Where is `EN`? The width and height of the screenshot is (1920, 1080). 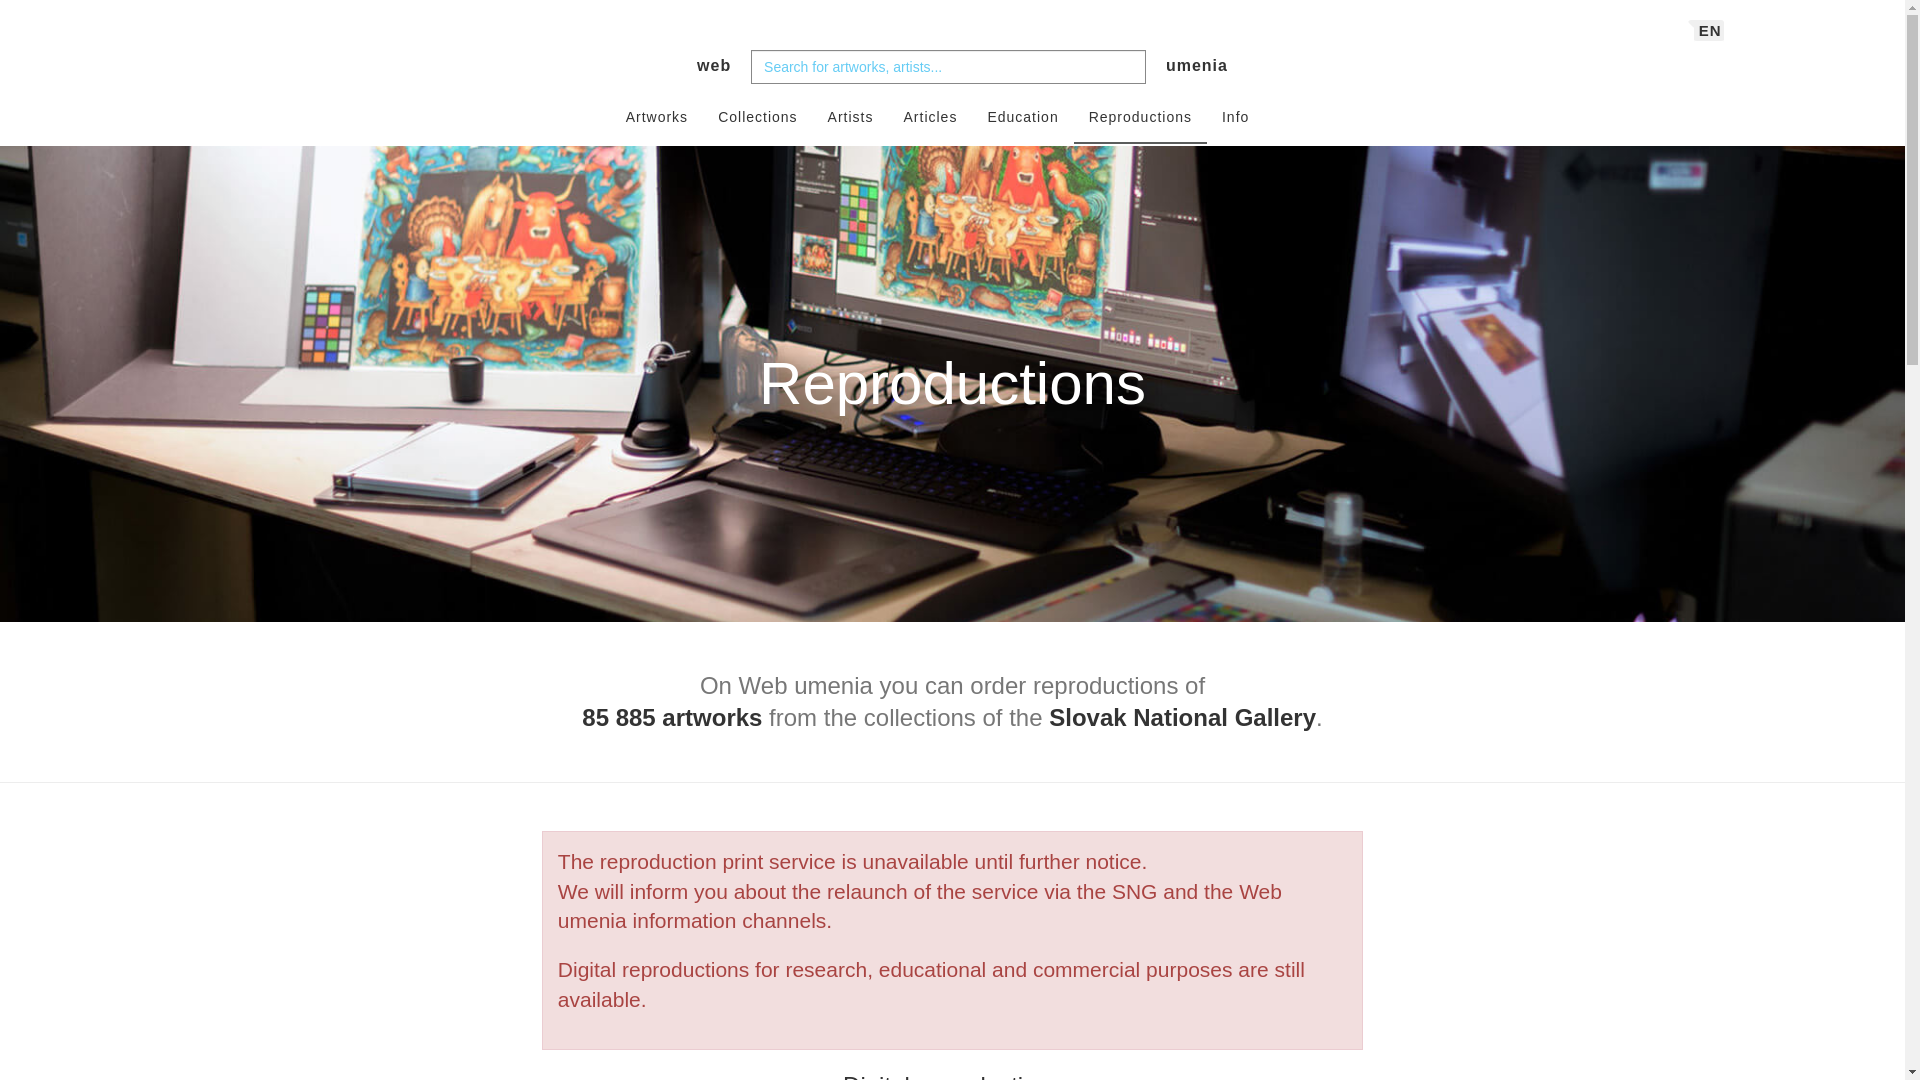
EN is located at coordinates (929, 117).